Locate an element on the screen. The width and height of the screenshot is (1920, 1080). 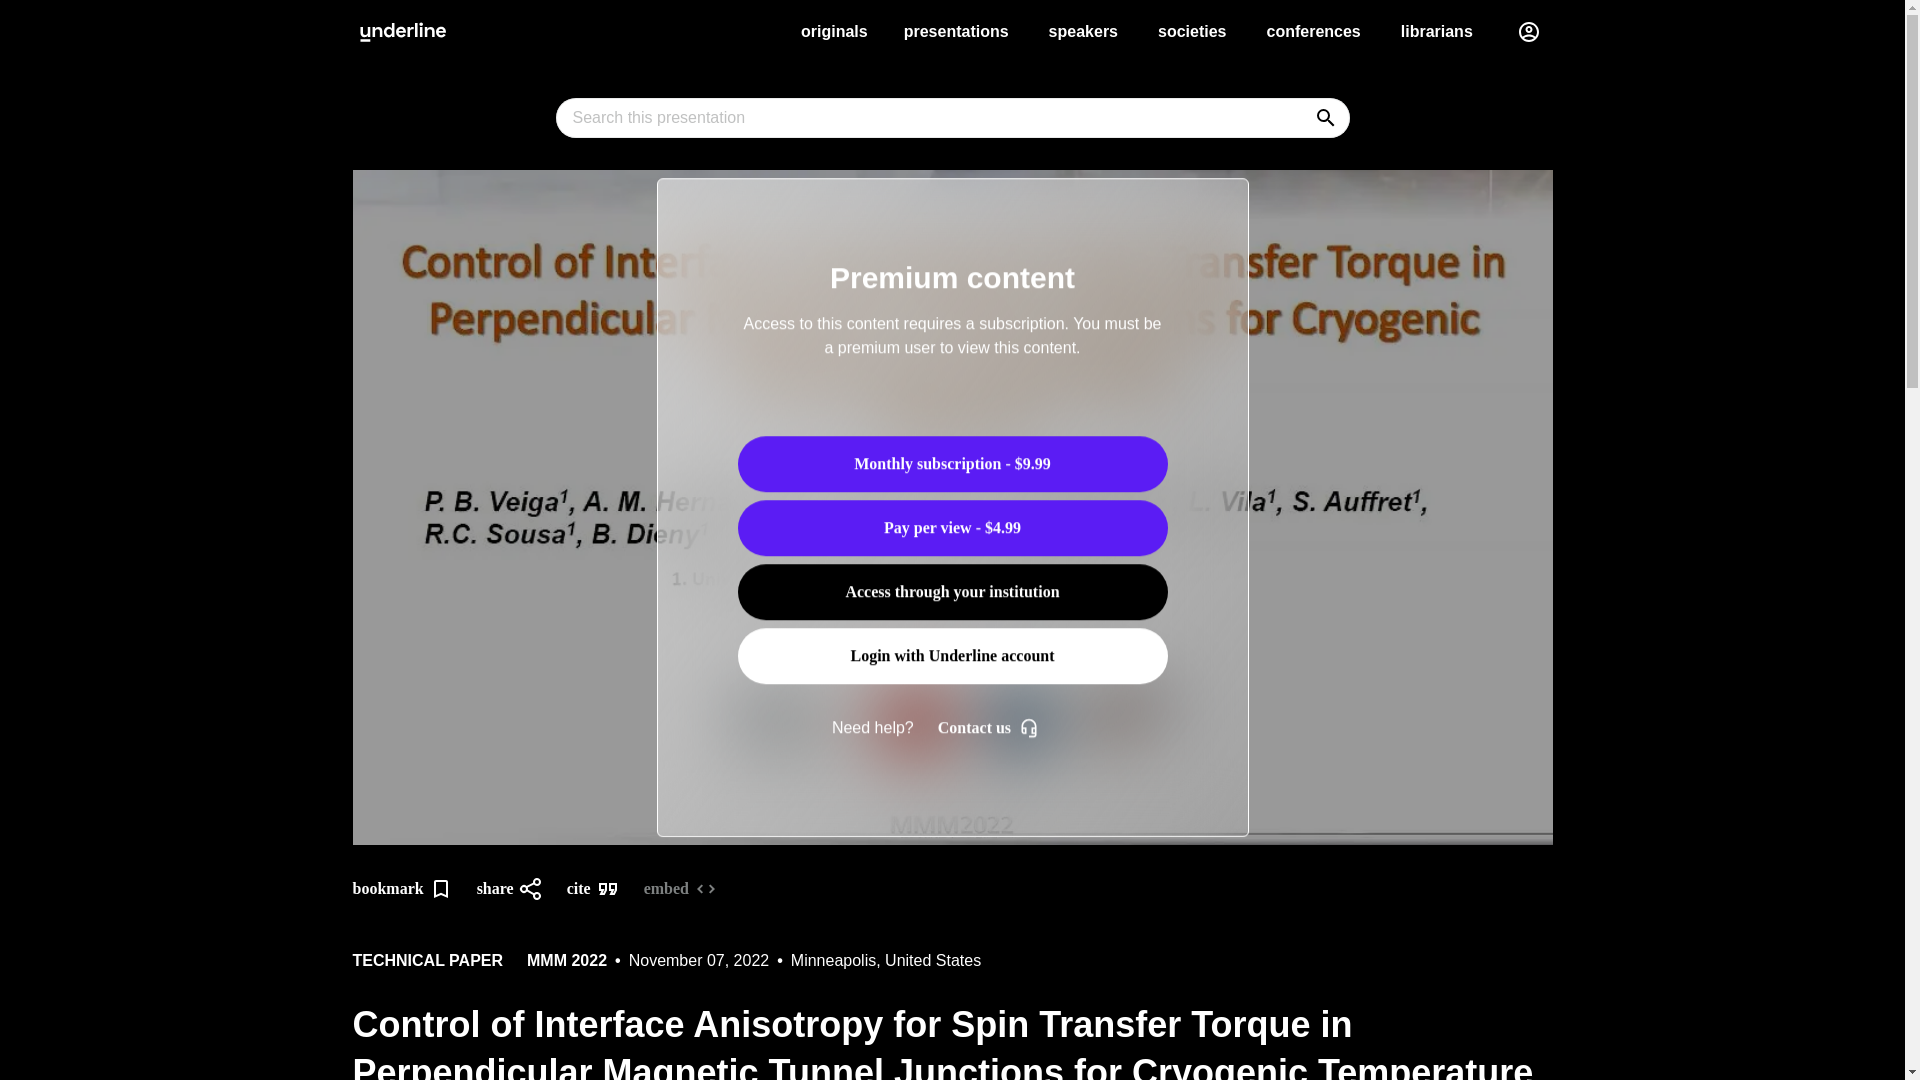
Contact us is located at coordinates (993, 728).